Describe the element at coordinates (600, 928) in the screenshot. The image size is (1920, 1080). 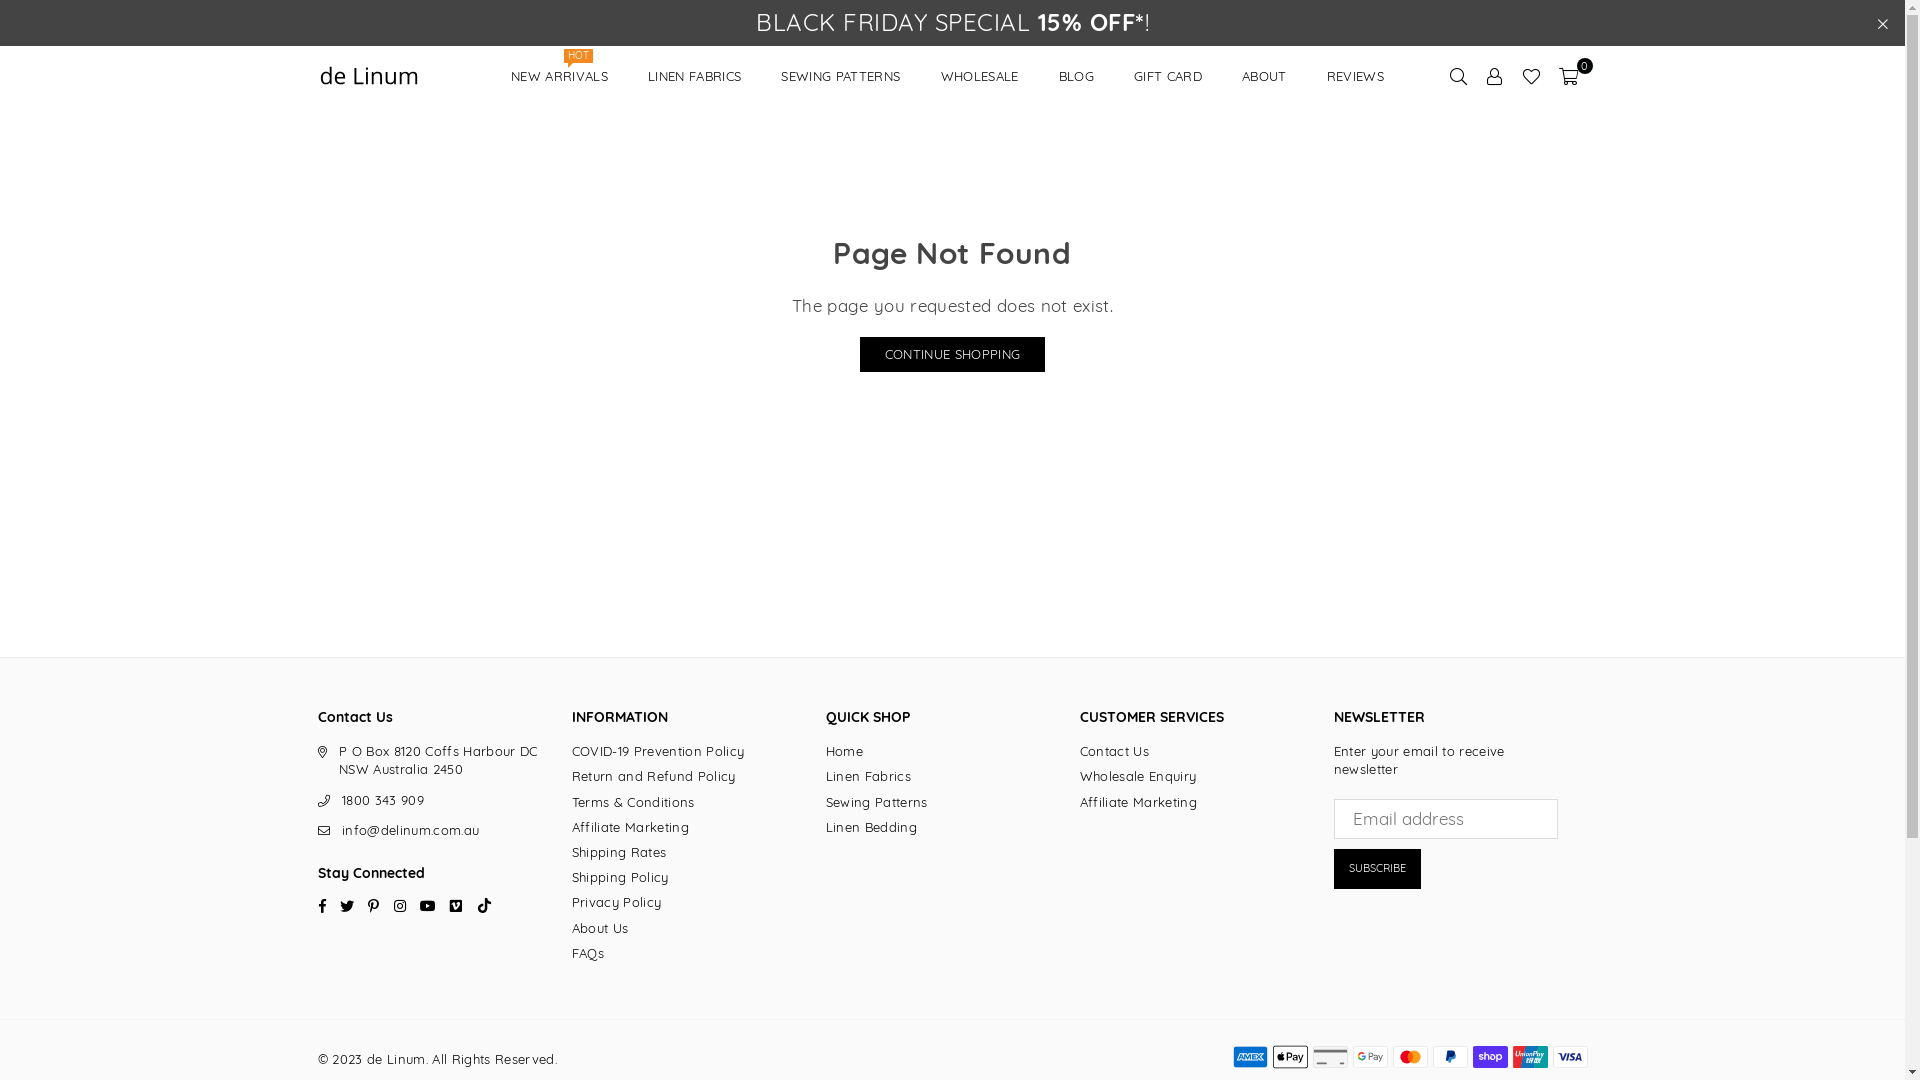
I see `About Us` at that location.